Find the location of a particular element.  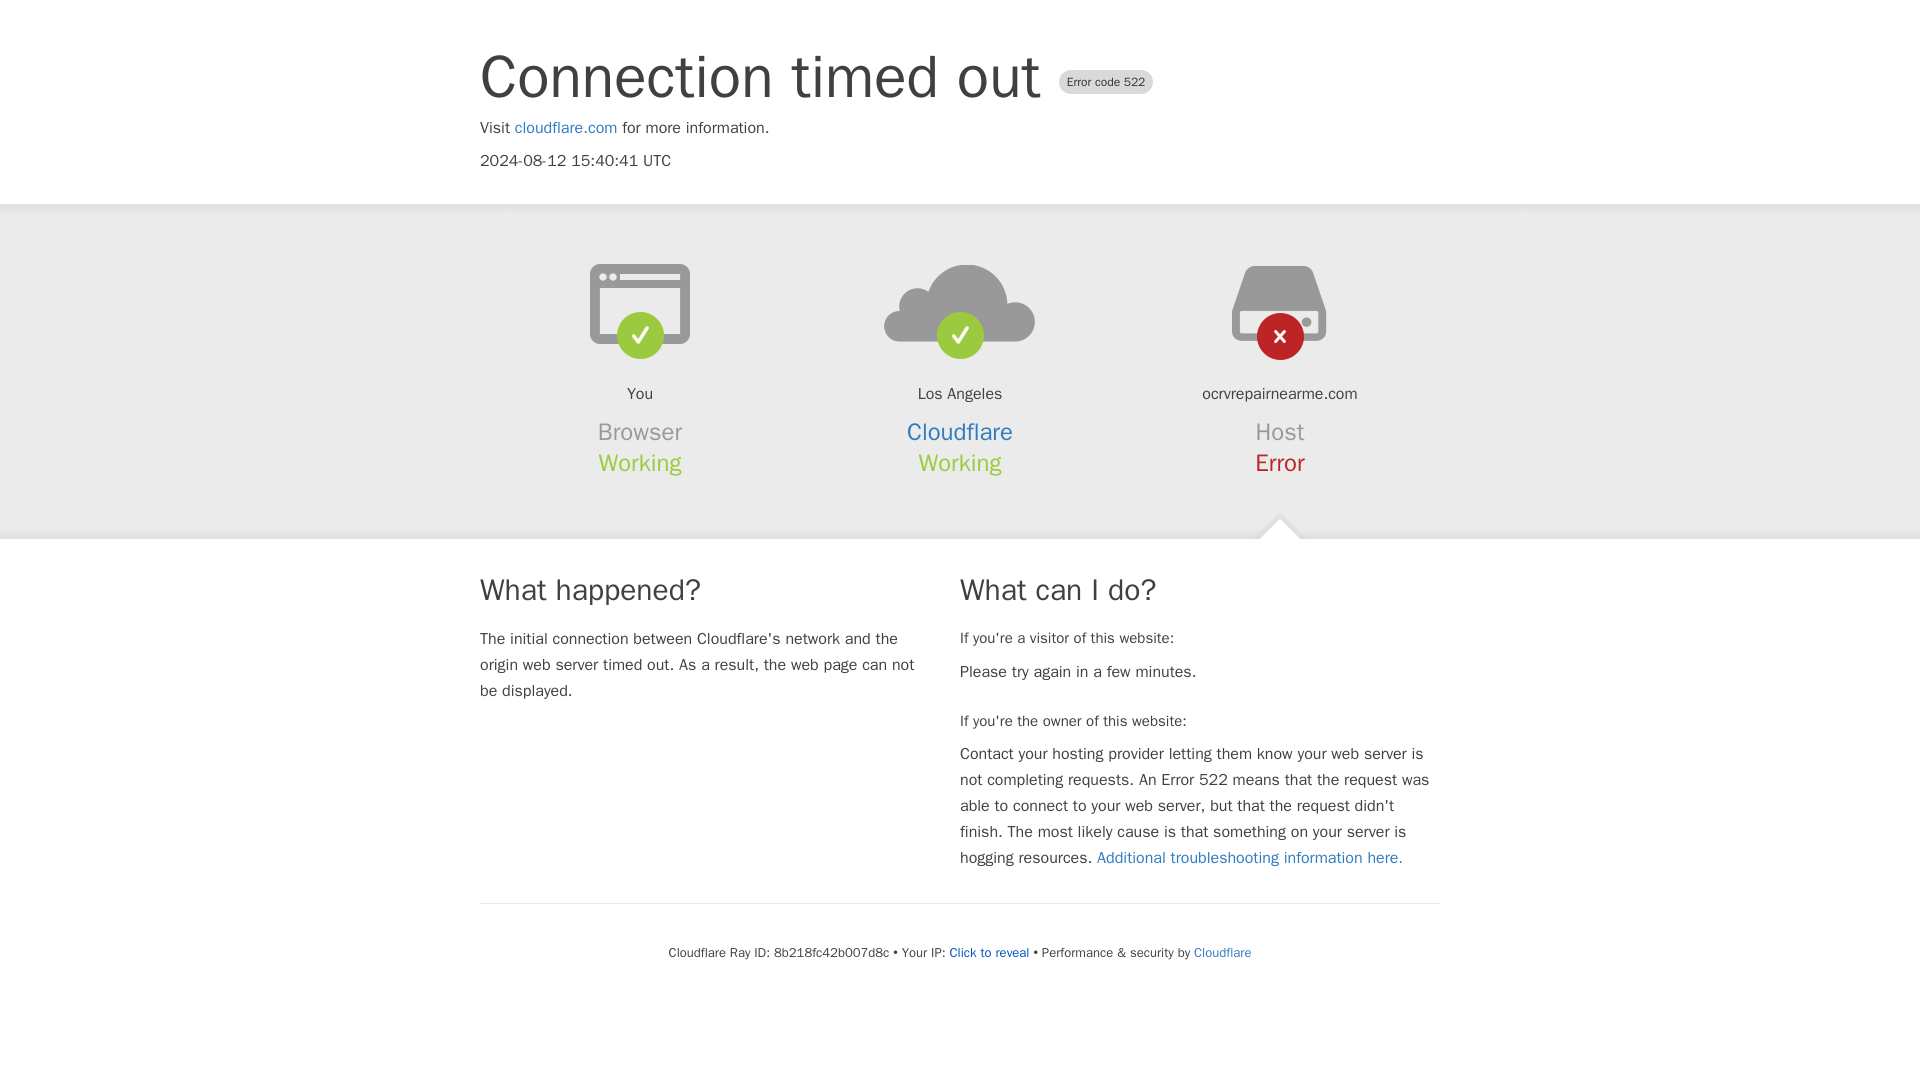

Click to reveal is located at coordinates (990, 952).